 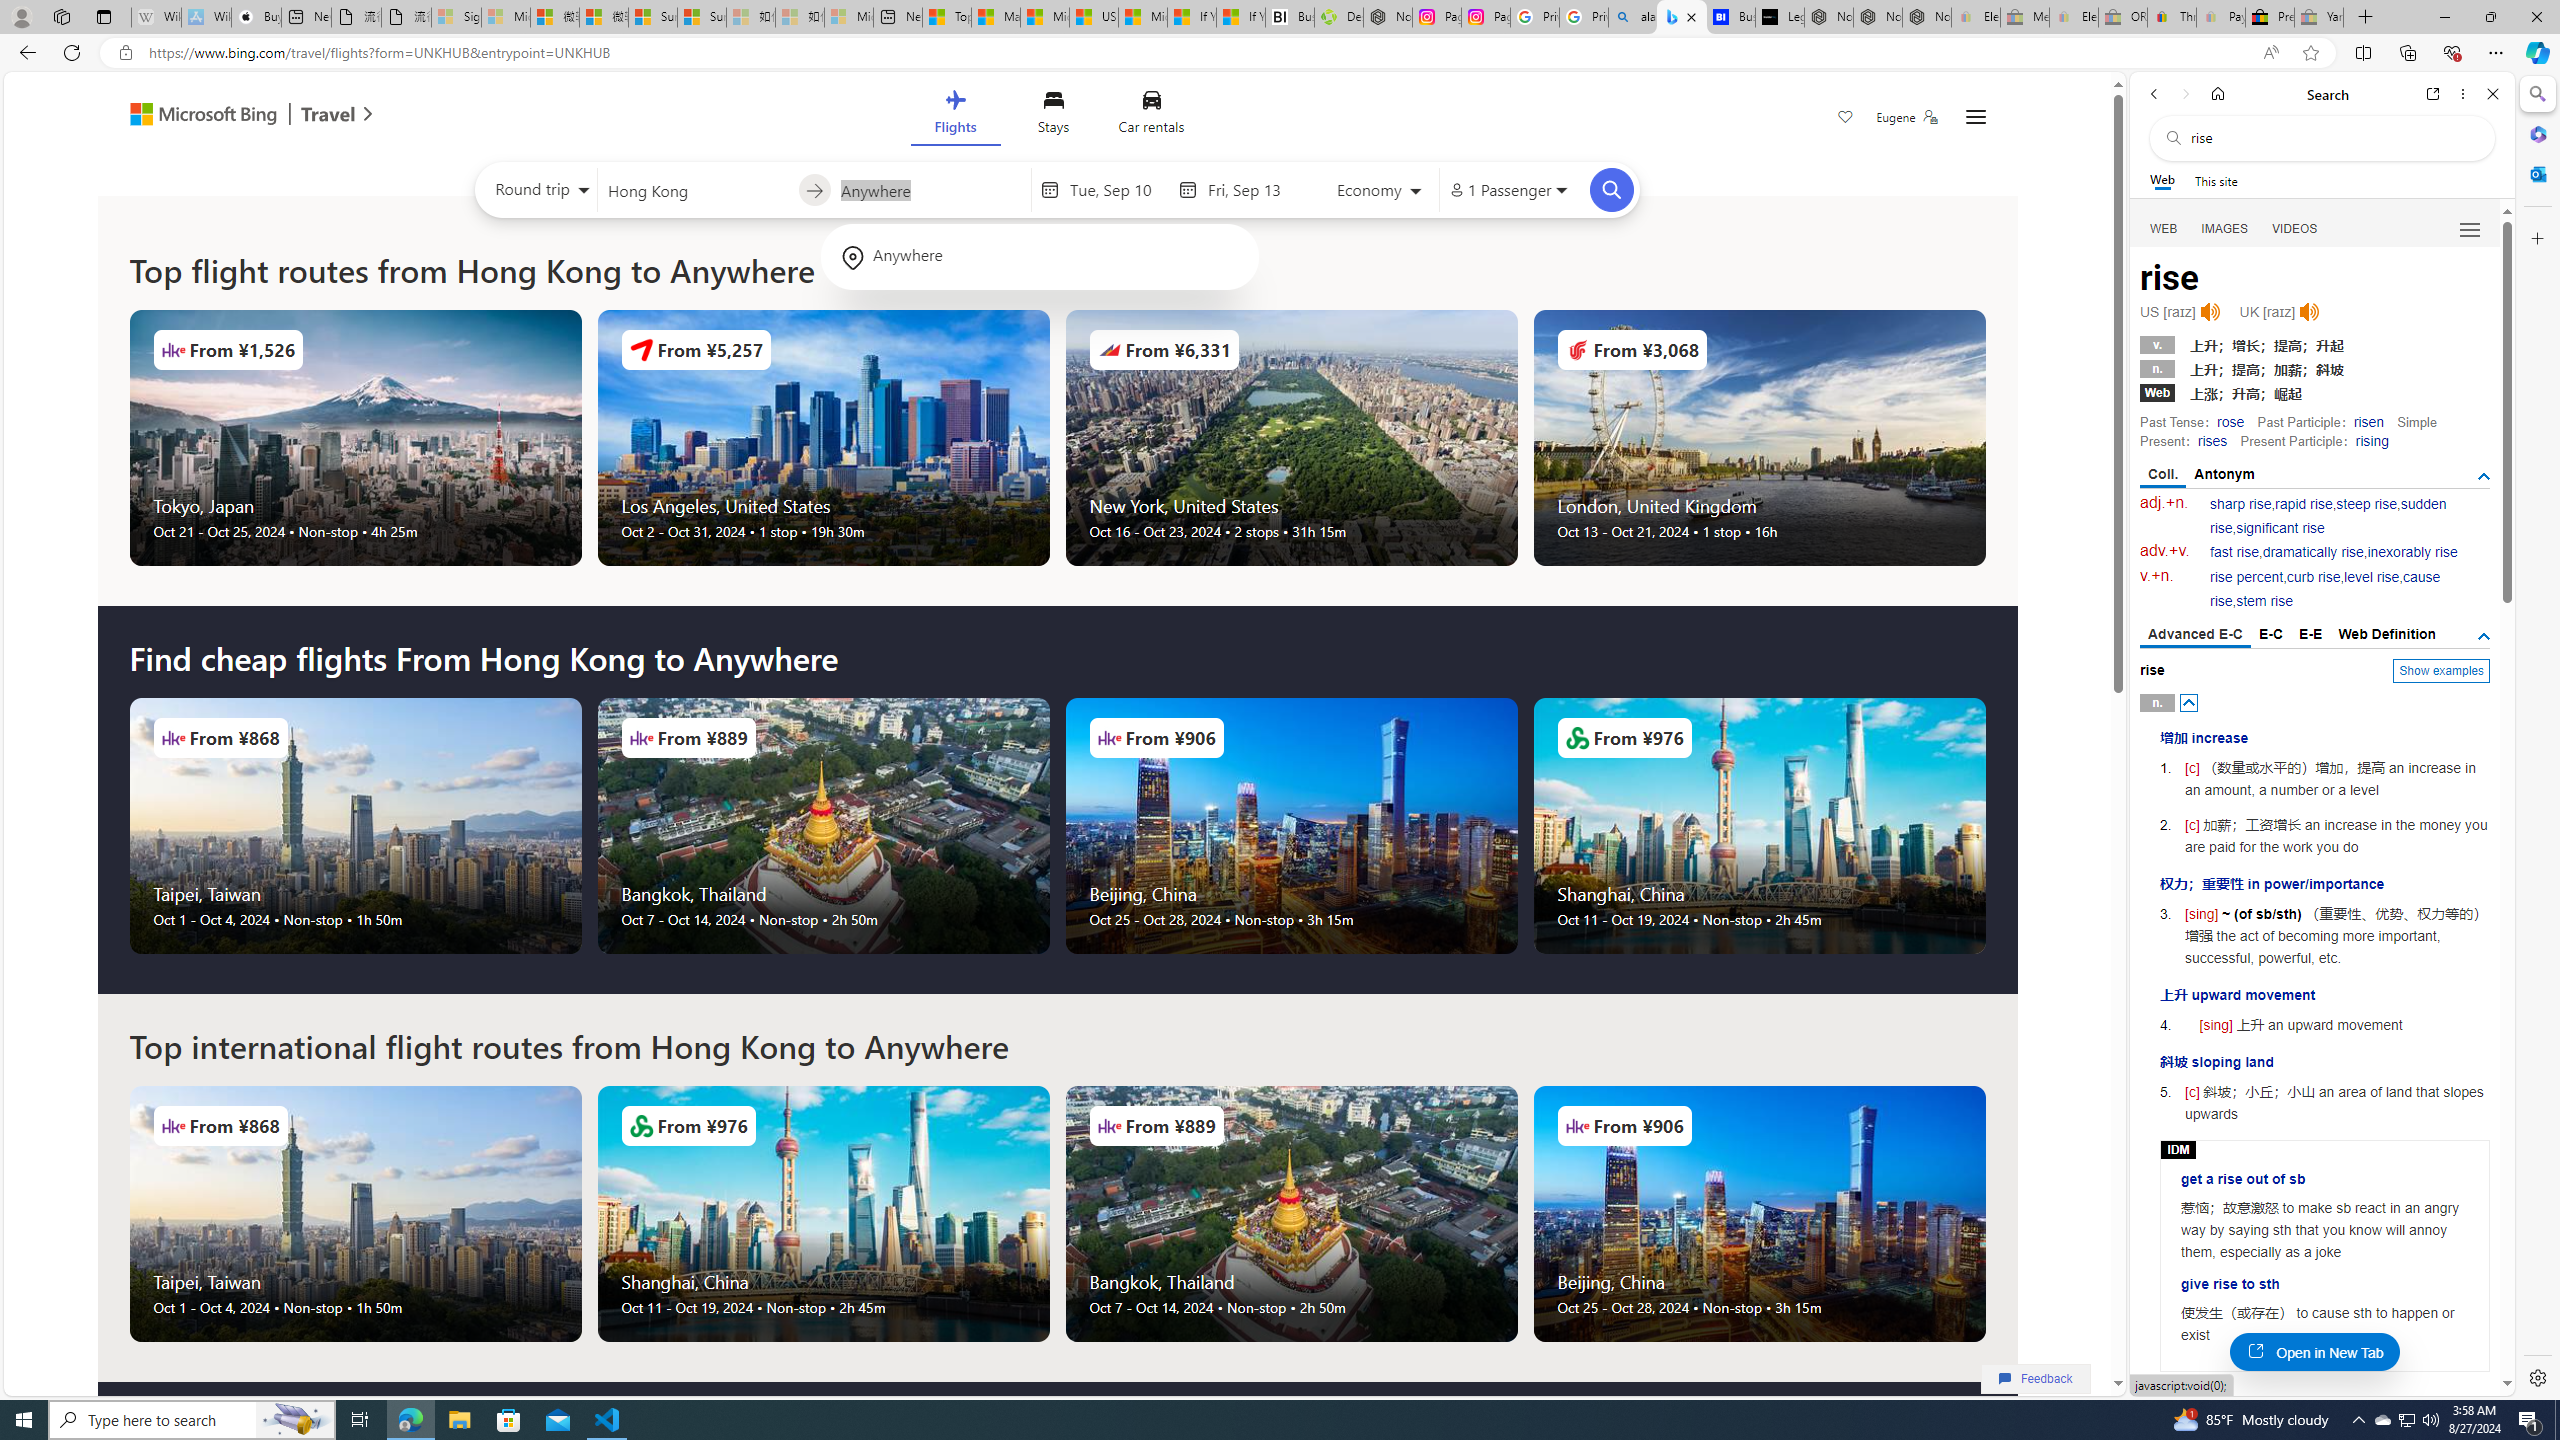 What do you see at coordinates (2234, 552) in the screenshot?
I see `fast rise` at bounding box center [2234, 552].